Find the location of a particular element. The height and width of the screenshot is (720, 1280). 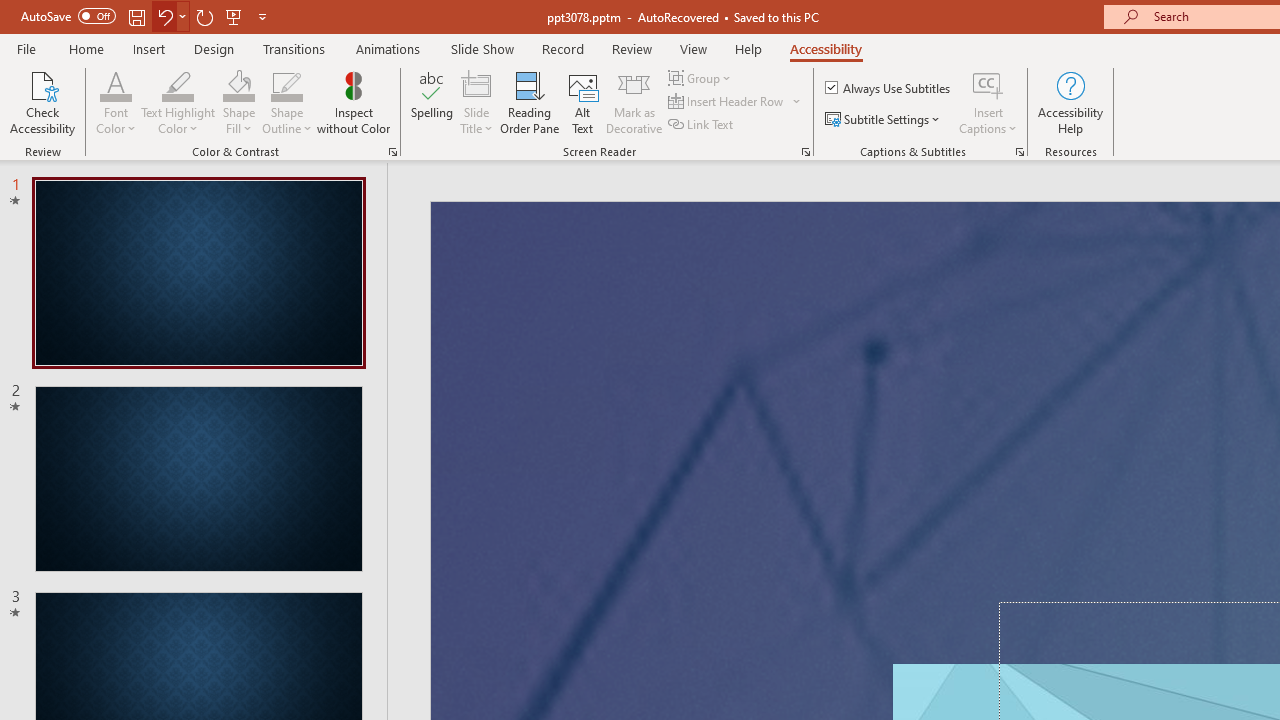

Always Use Subtitles is located at coordinates (889, 88).